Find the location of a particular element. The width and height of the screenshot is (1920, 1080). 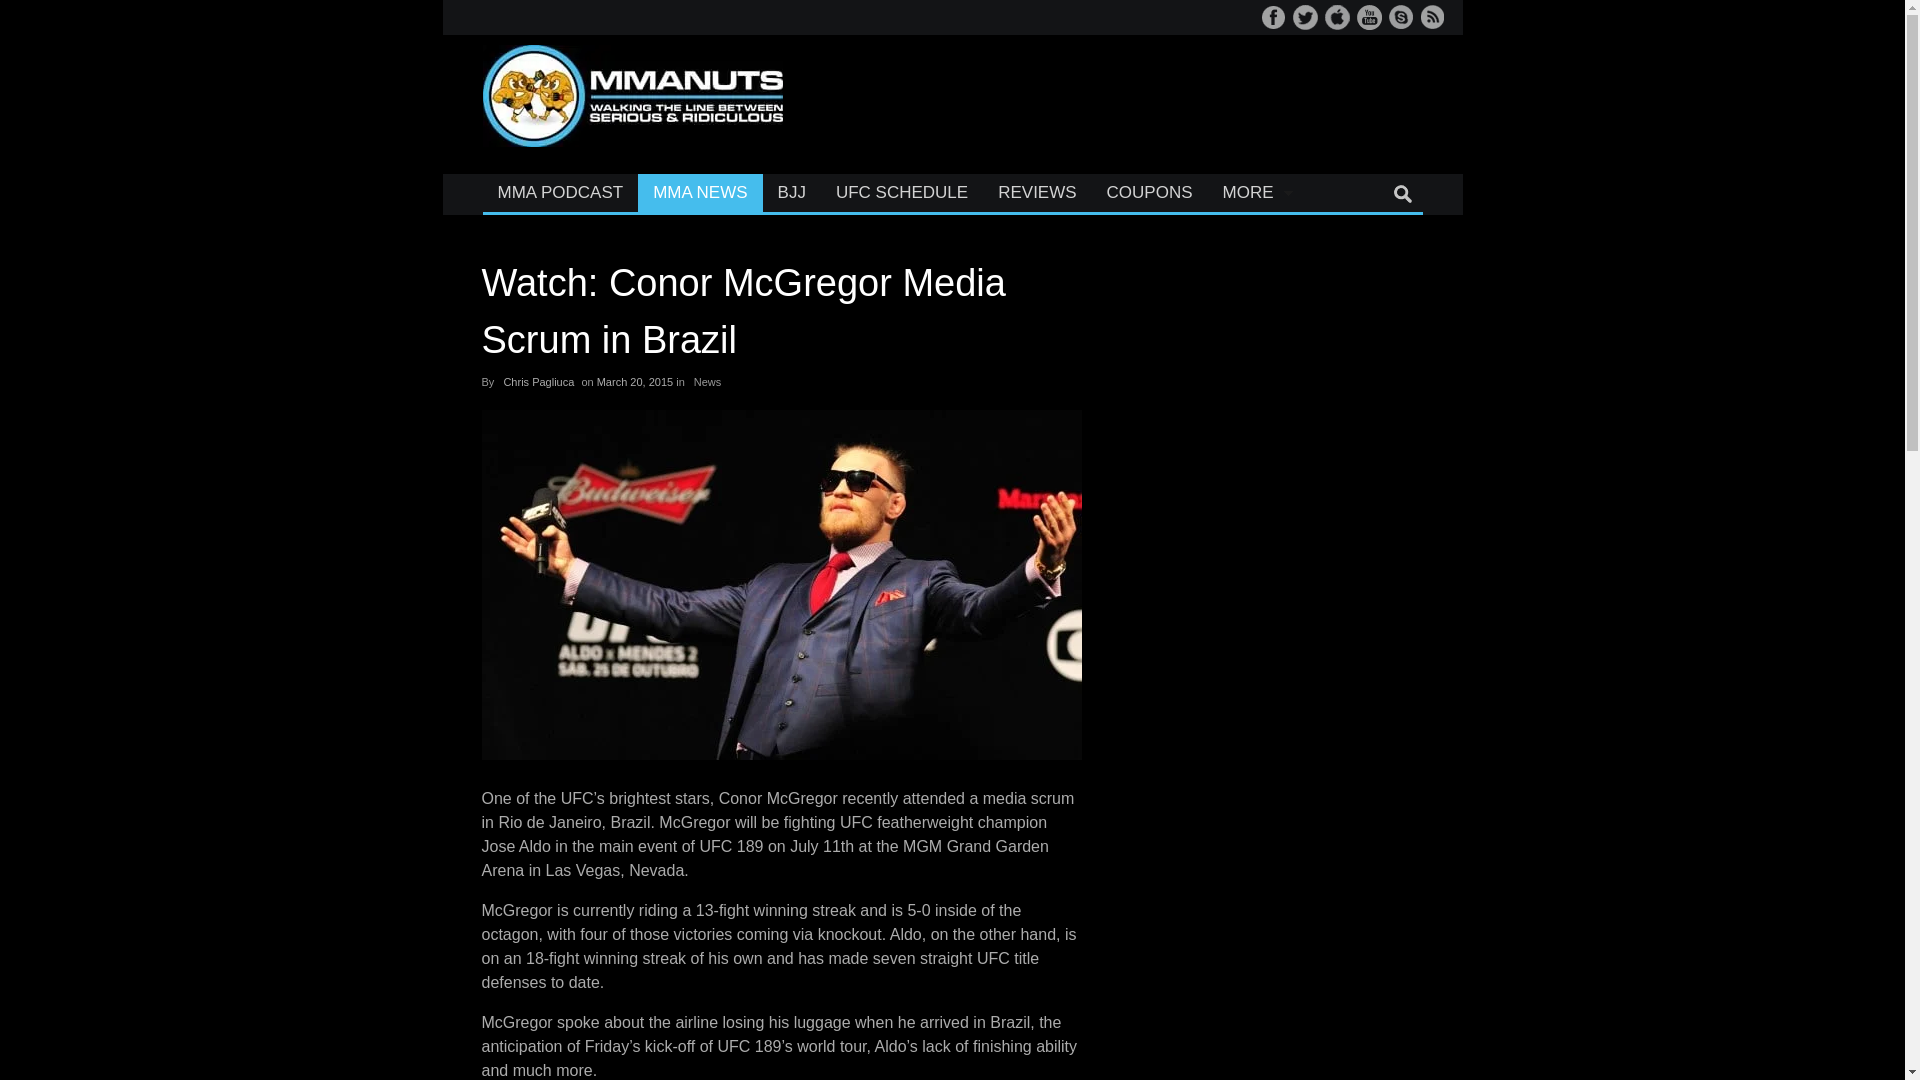

MMA NEWS is located at coordinates (700, 192).